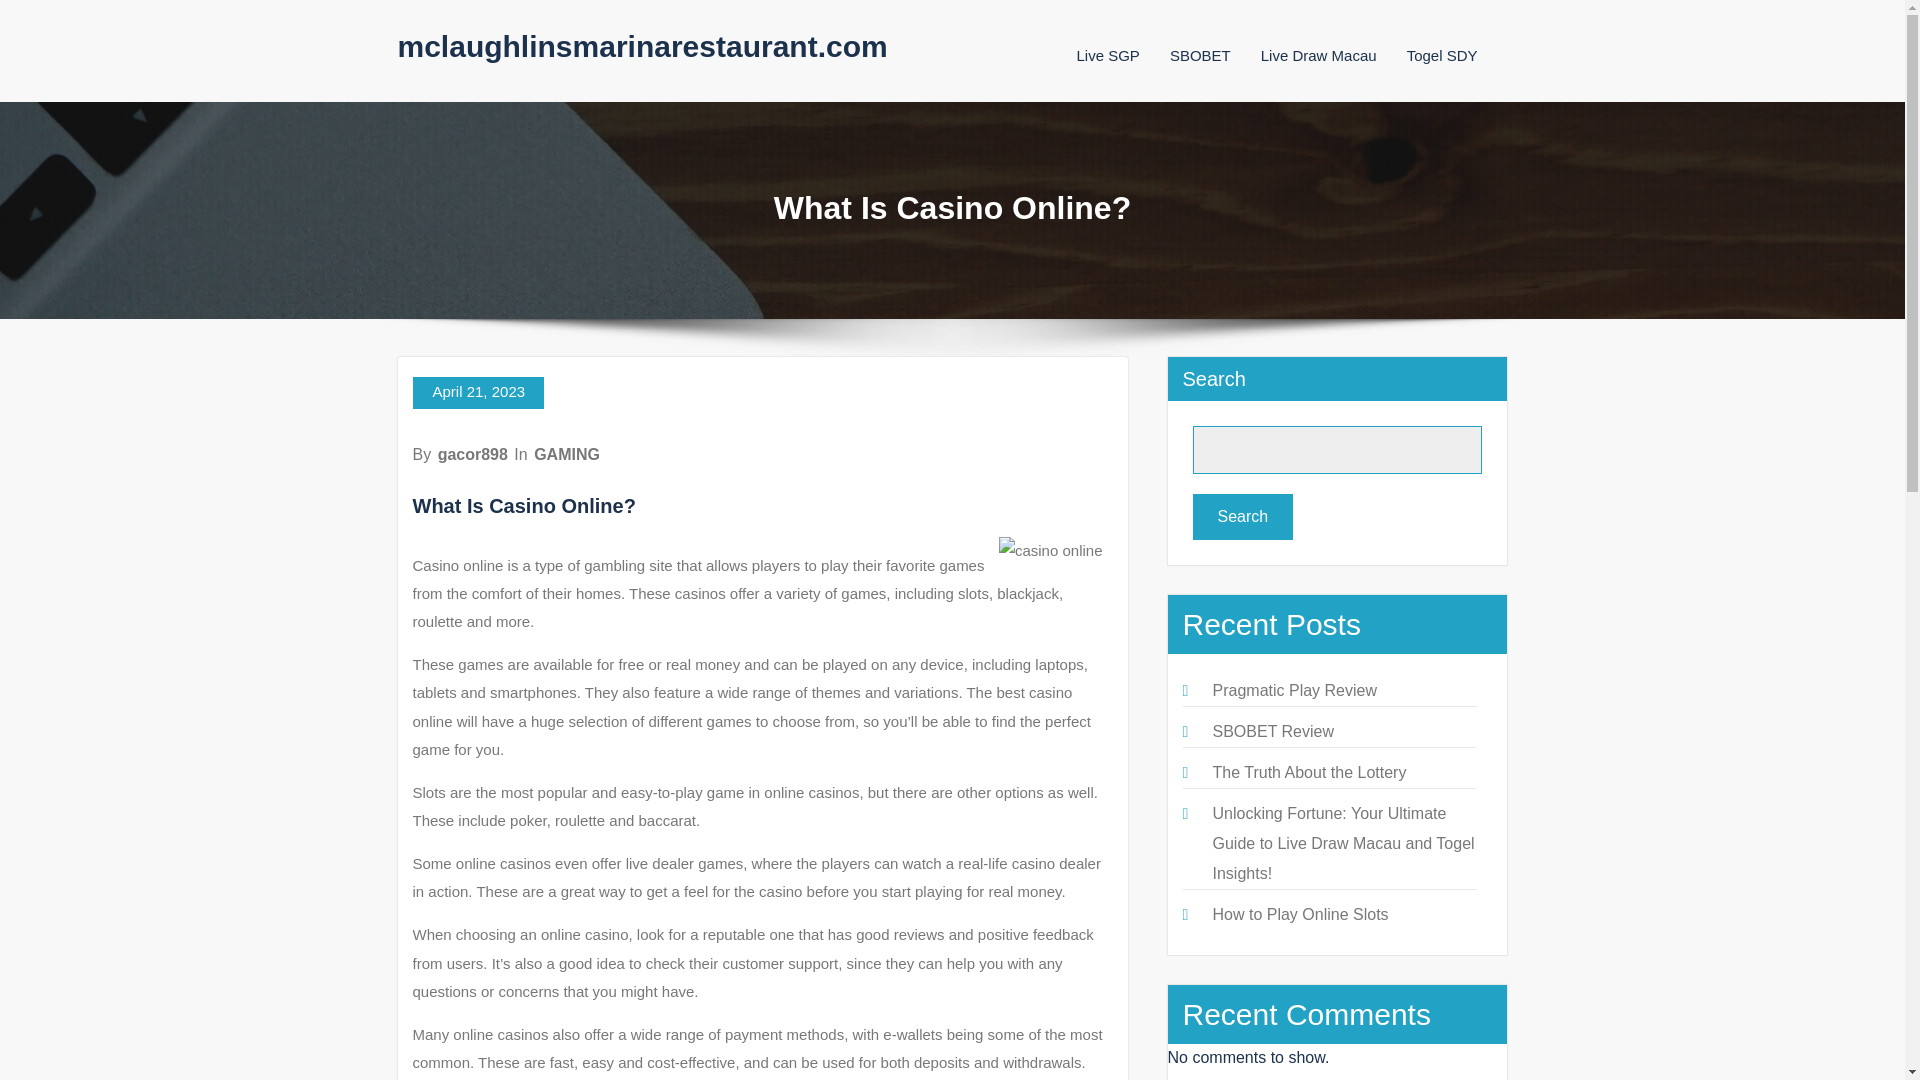 The image size is (1920, 1080). What do you see at coordinates (566, 454) in the screenshot?
I see `GAMING` at bounding box center [566, 454].